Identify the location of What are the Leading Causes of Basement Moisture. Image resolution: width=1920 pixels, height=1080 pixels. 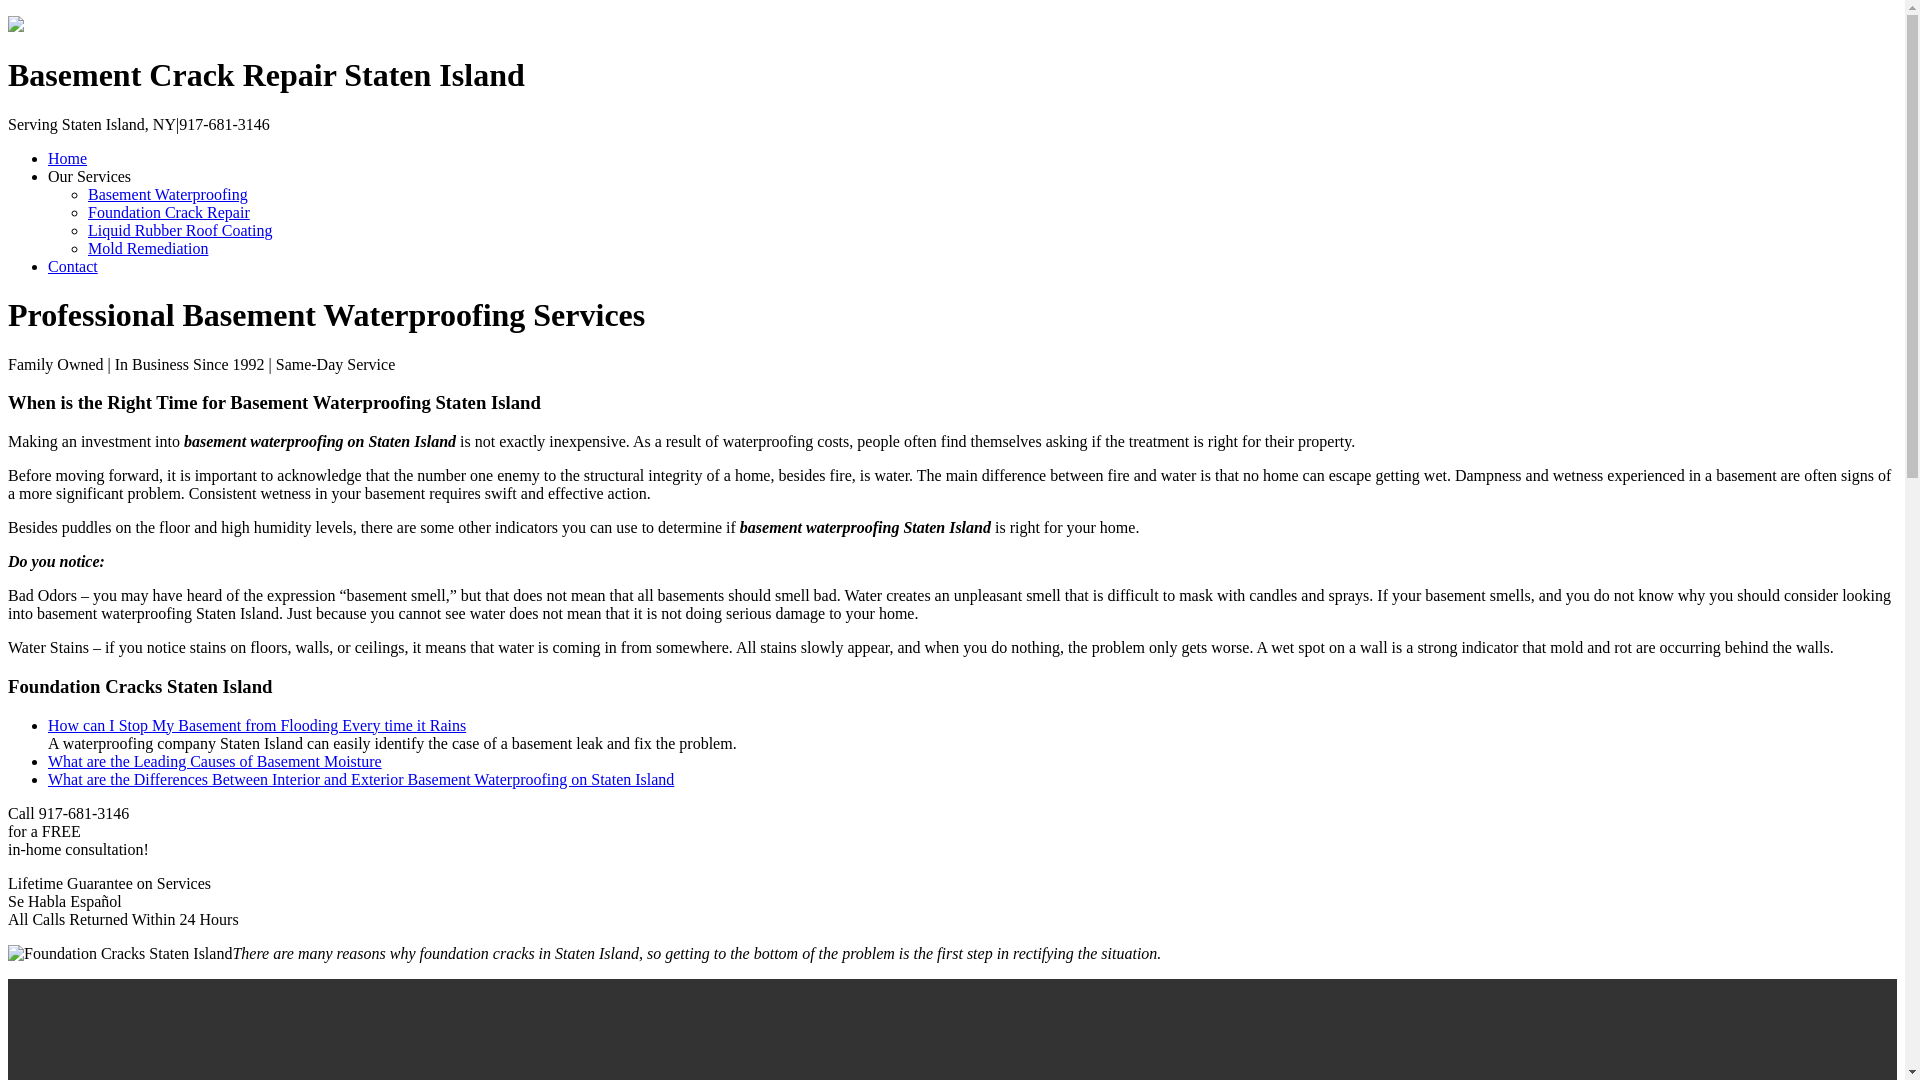
(215, 761).